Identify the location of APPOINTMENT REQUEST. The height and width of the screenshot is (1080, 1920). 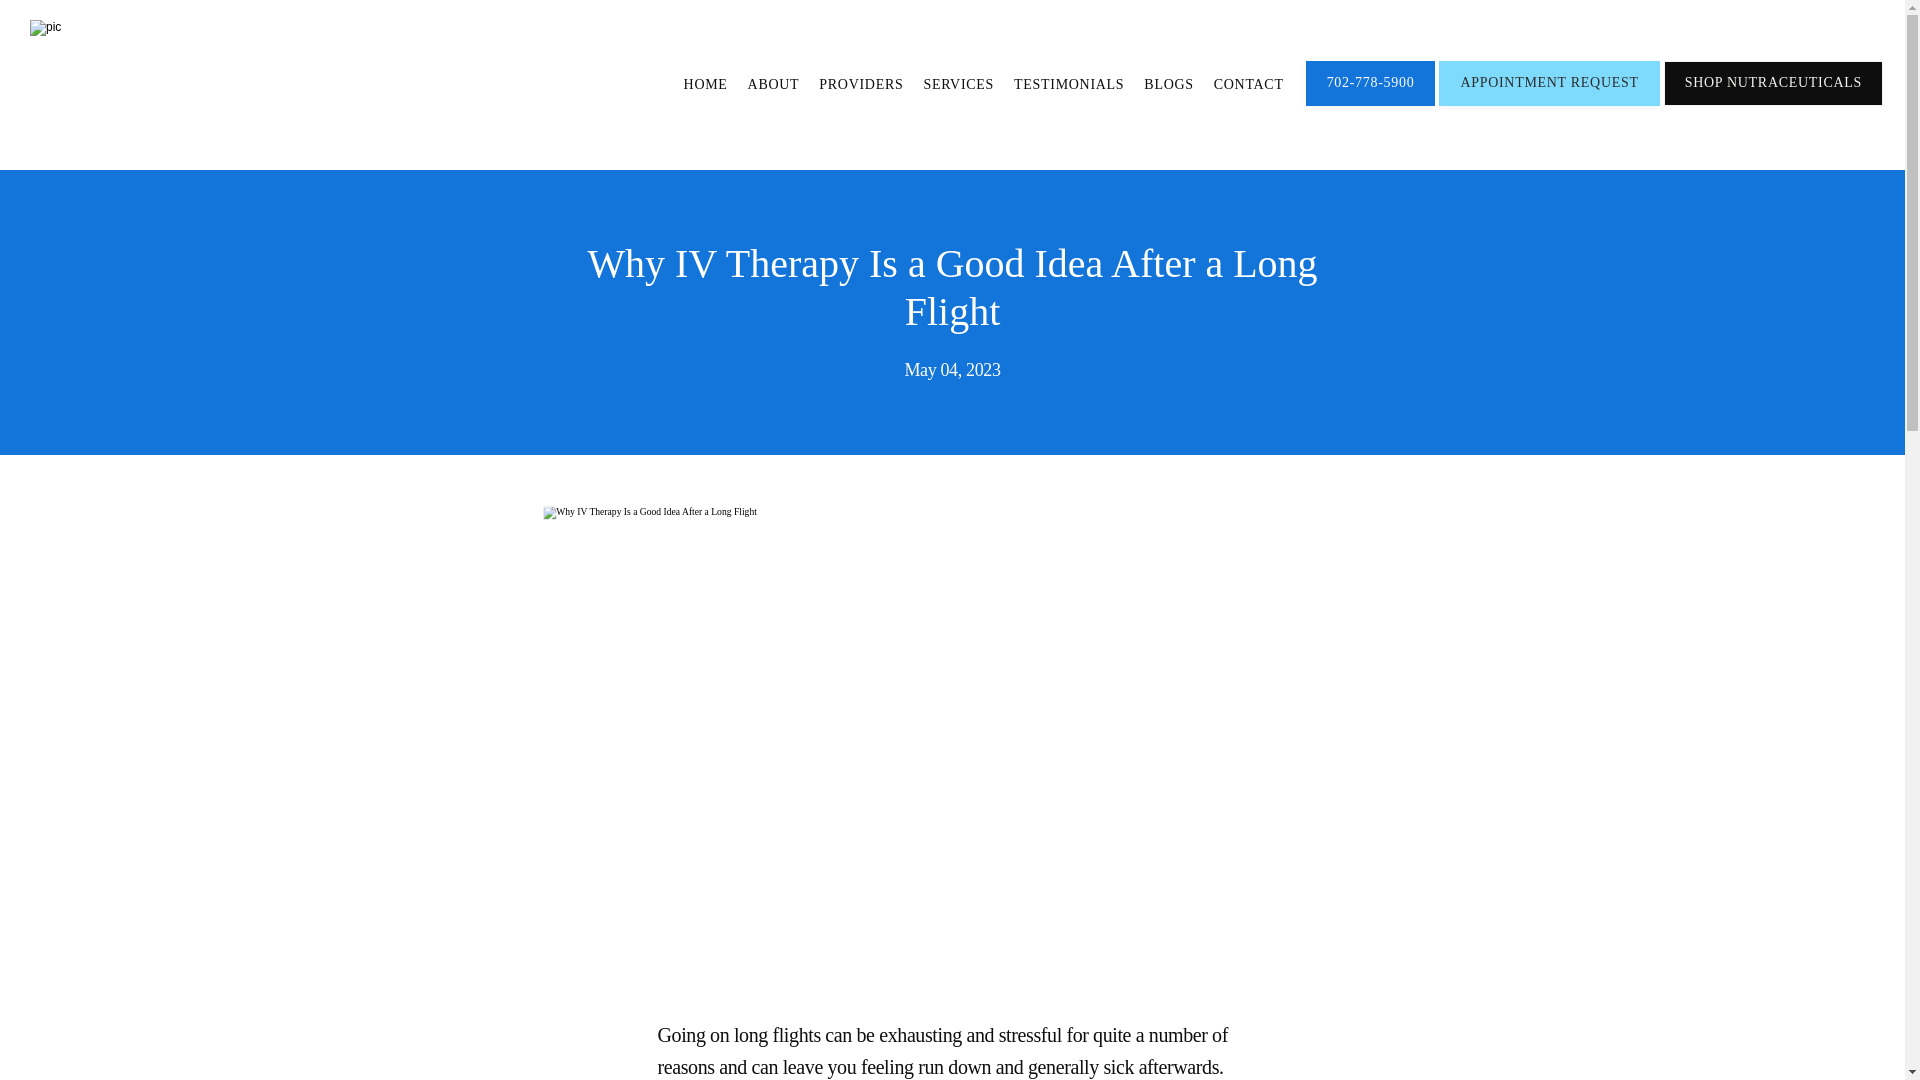
(1548, 104).